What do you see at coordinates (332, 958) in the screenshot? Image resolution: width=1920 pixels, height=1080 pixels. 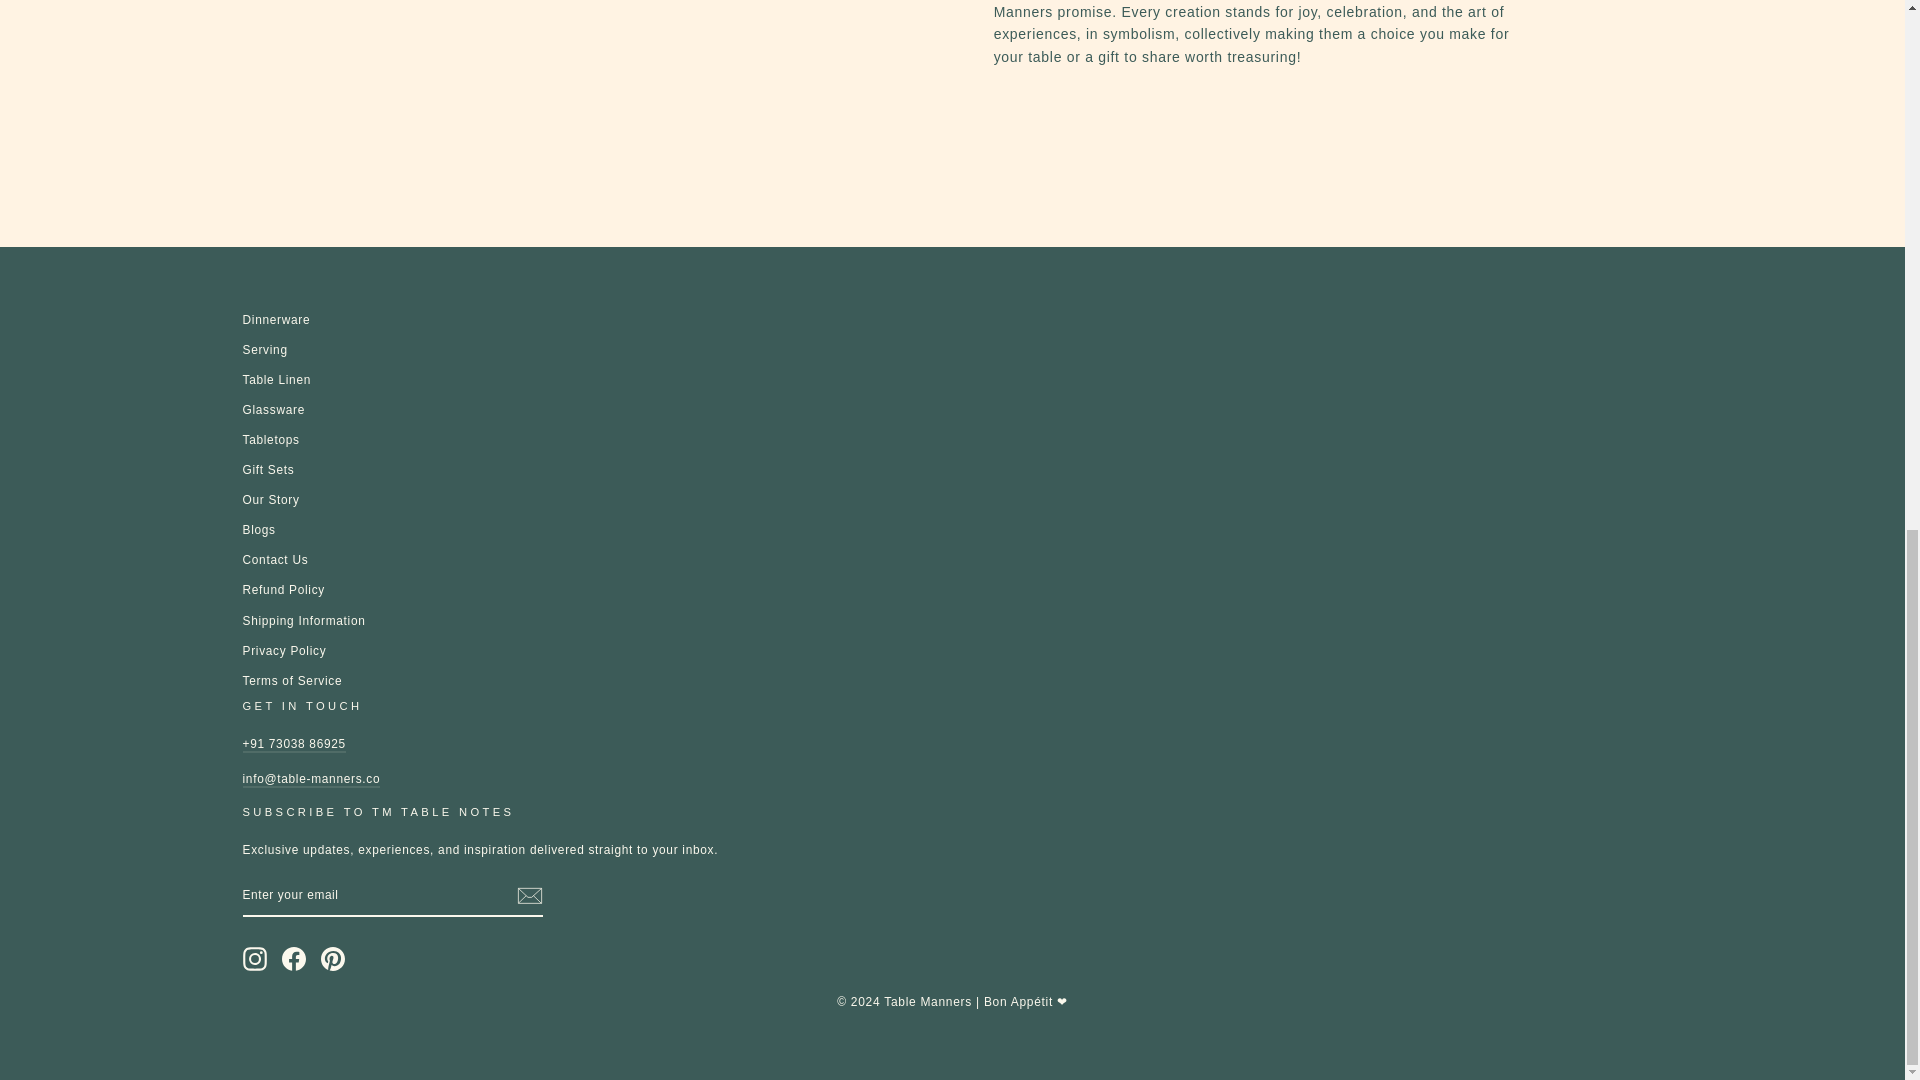 I see `Table Manners on Pinterest` at bounding box center [332, 958].